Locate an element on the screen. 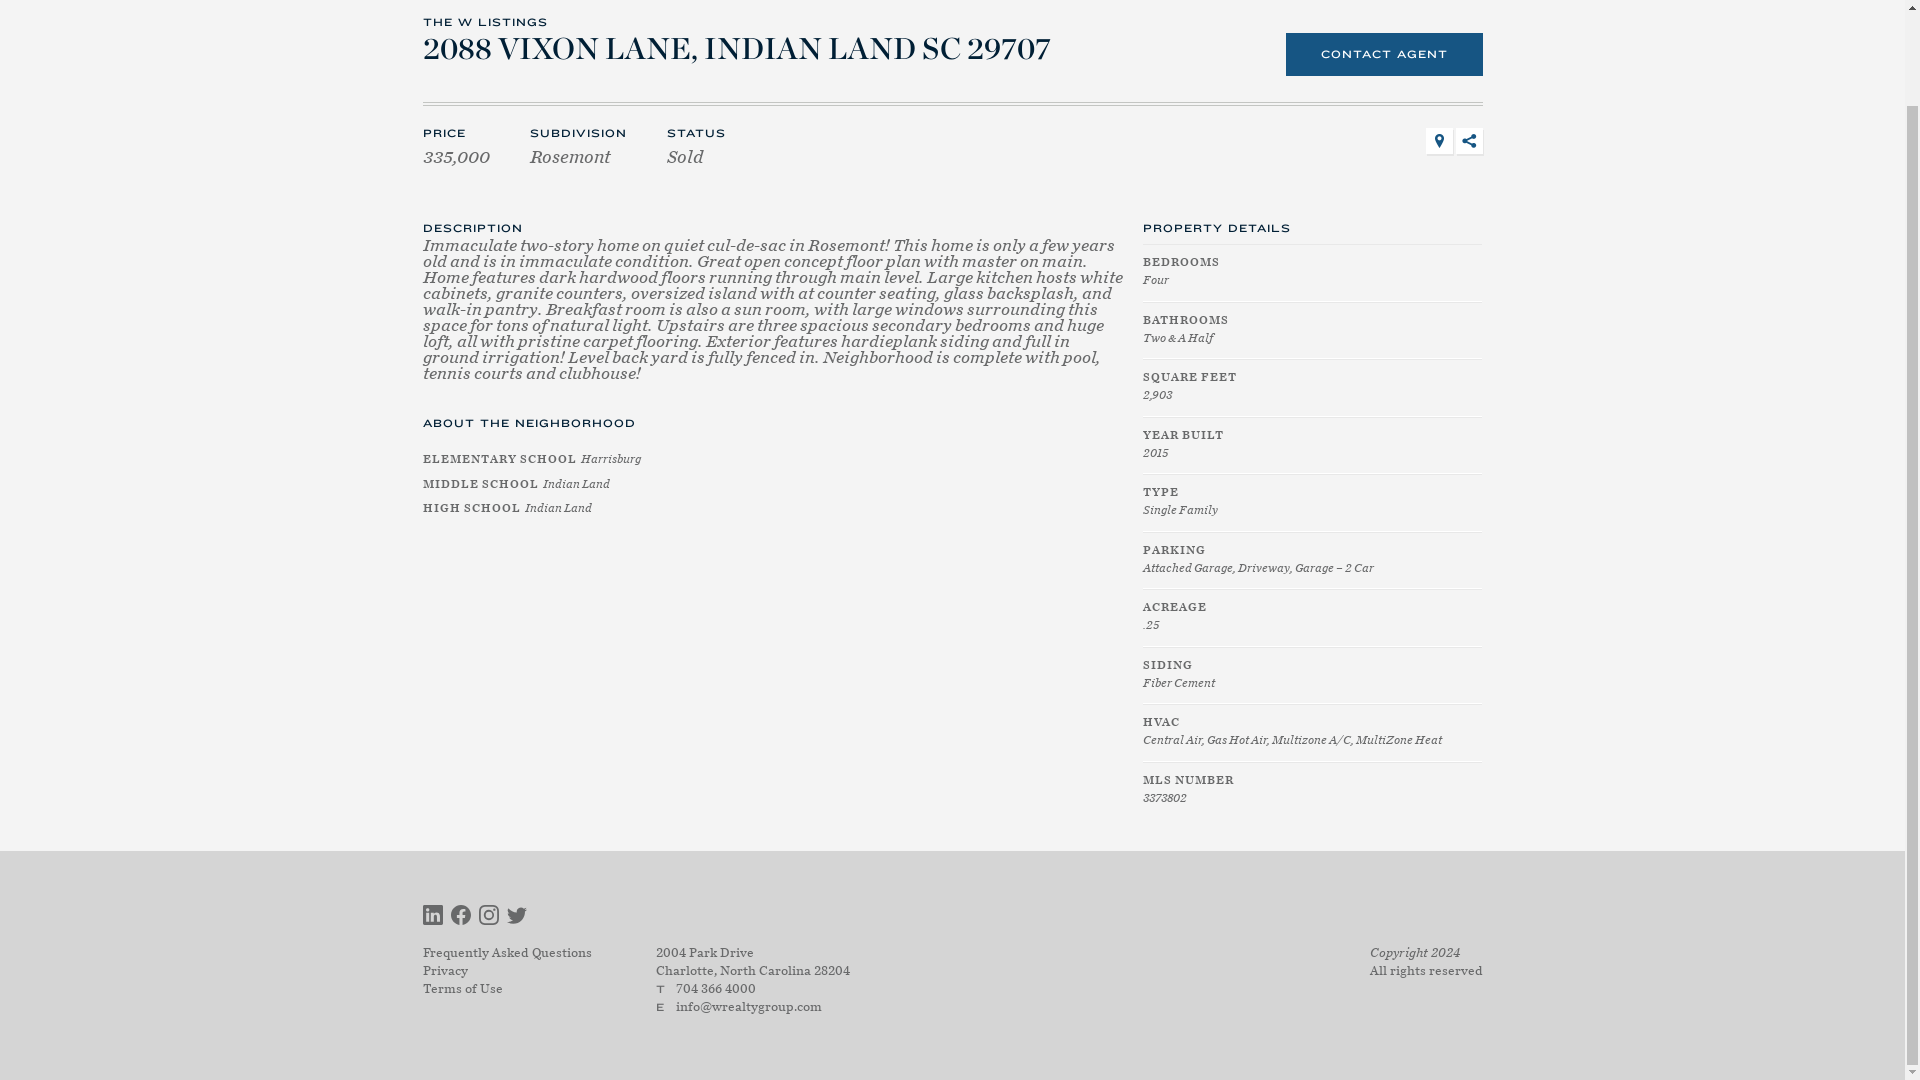 This screenshot has height=1080, width=1920. CONTACT AGENT is located at coordinates (1384, 54).